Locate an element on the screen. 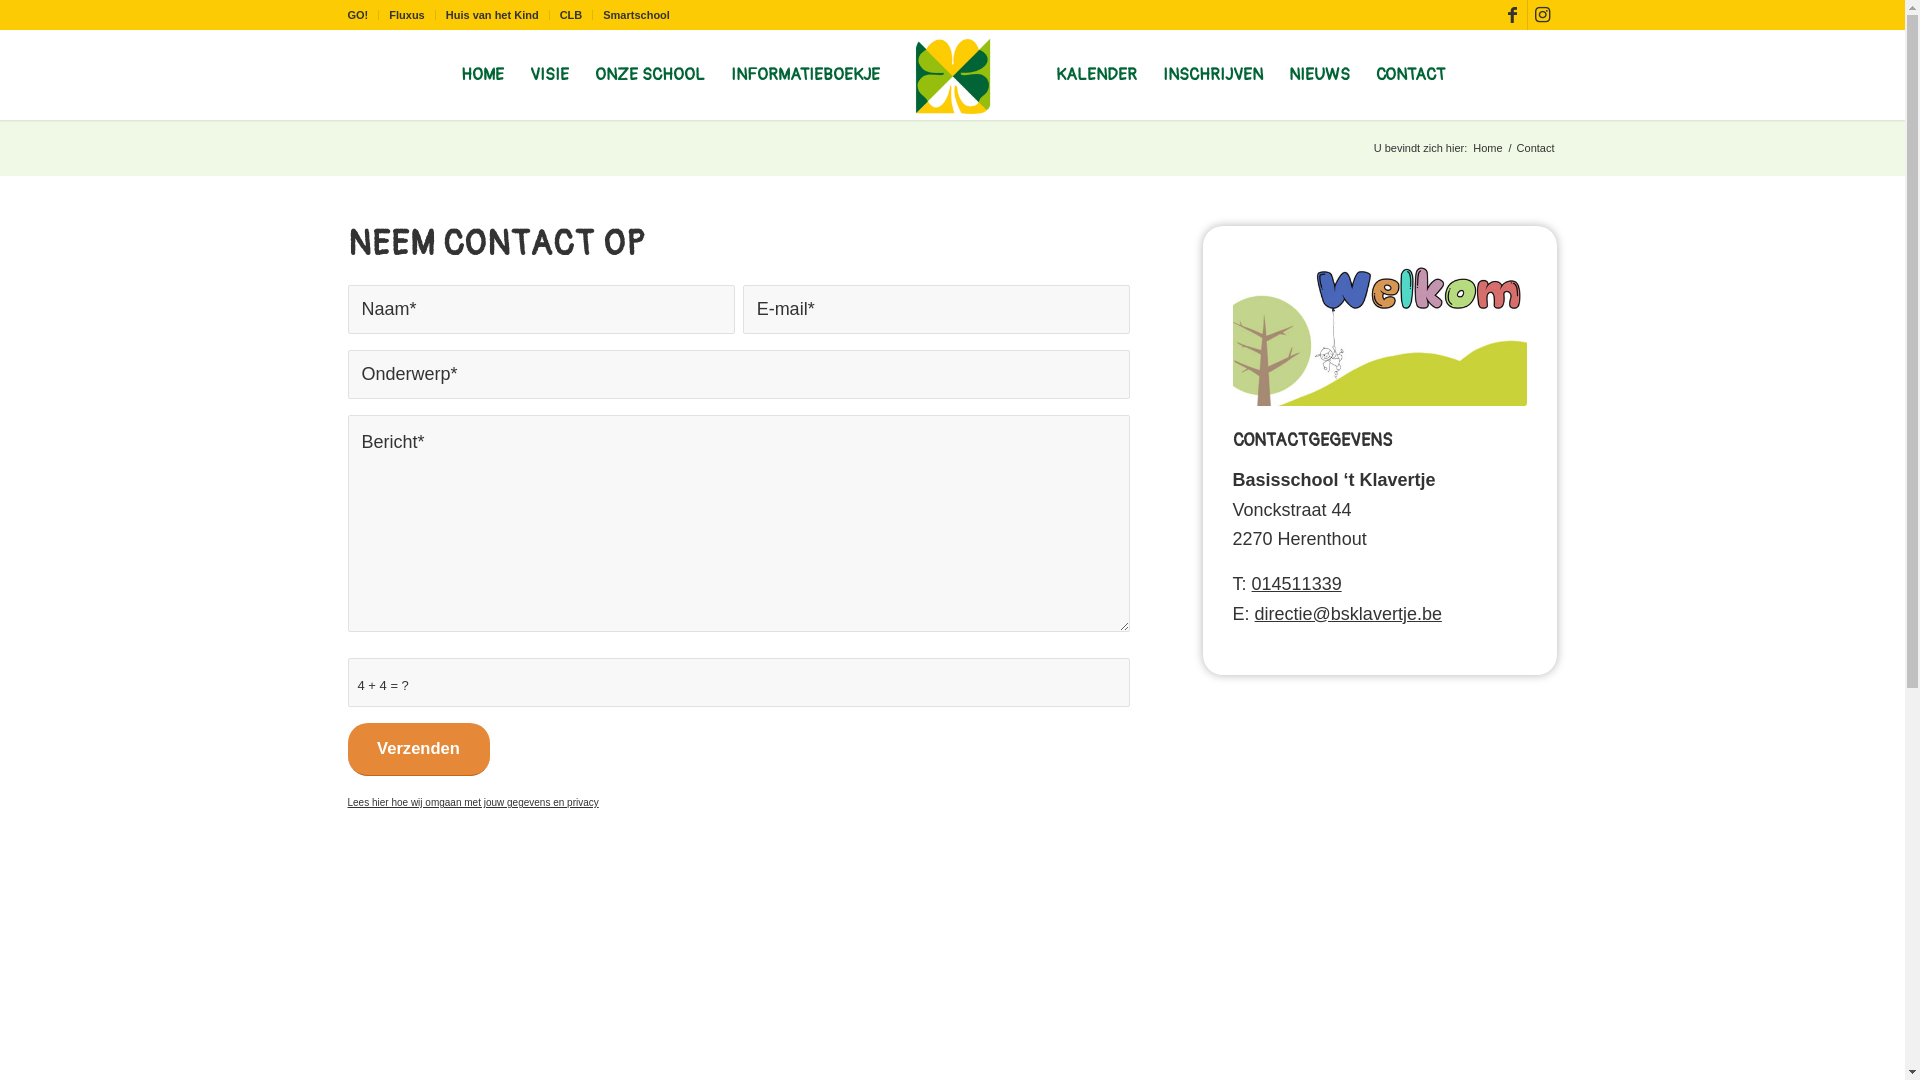  Smartschool is located at coordinates (636, 15).